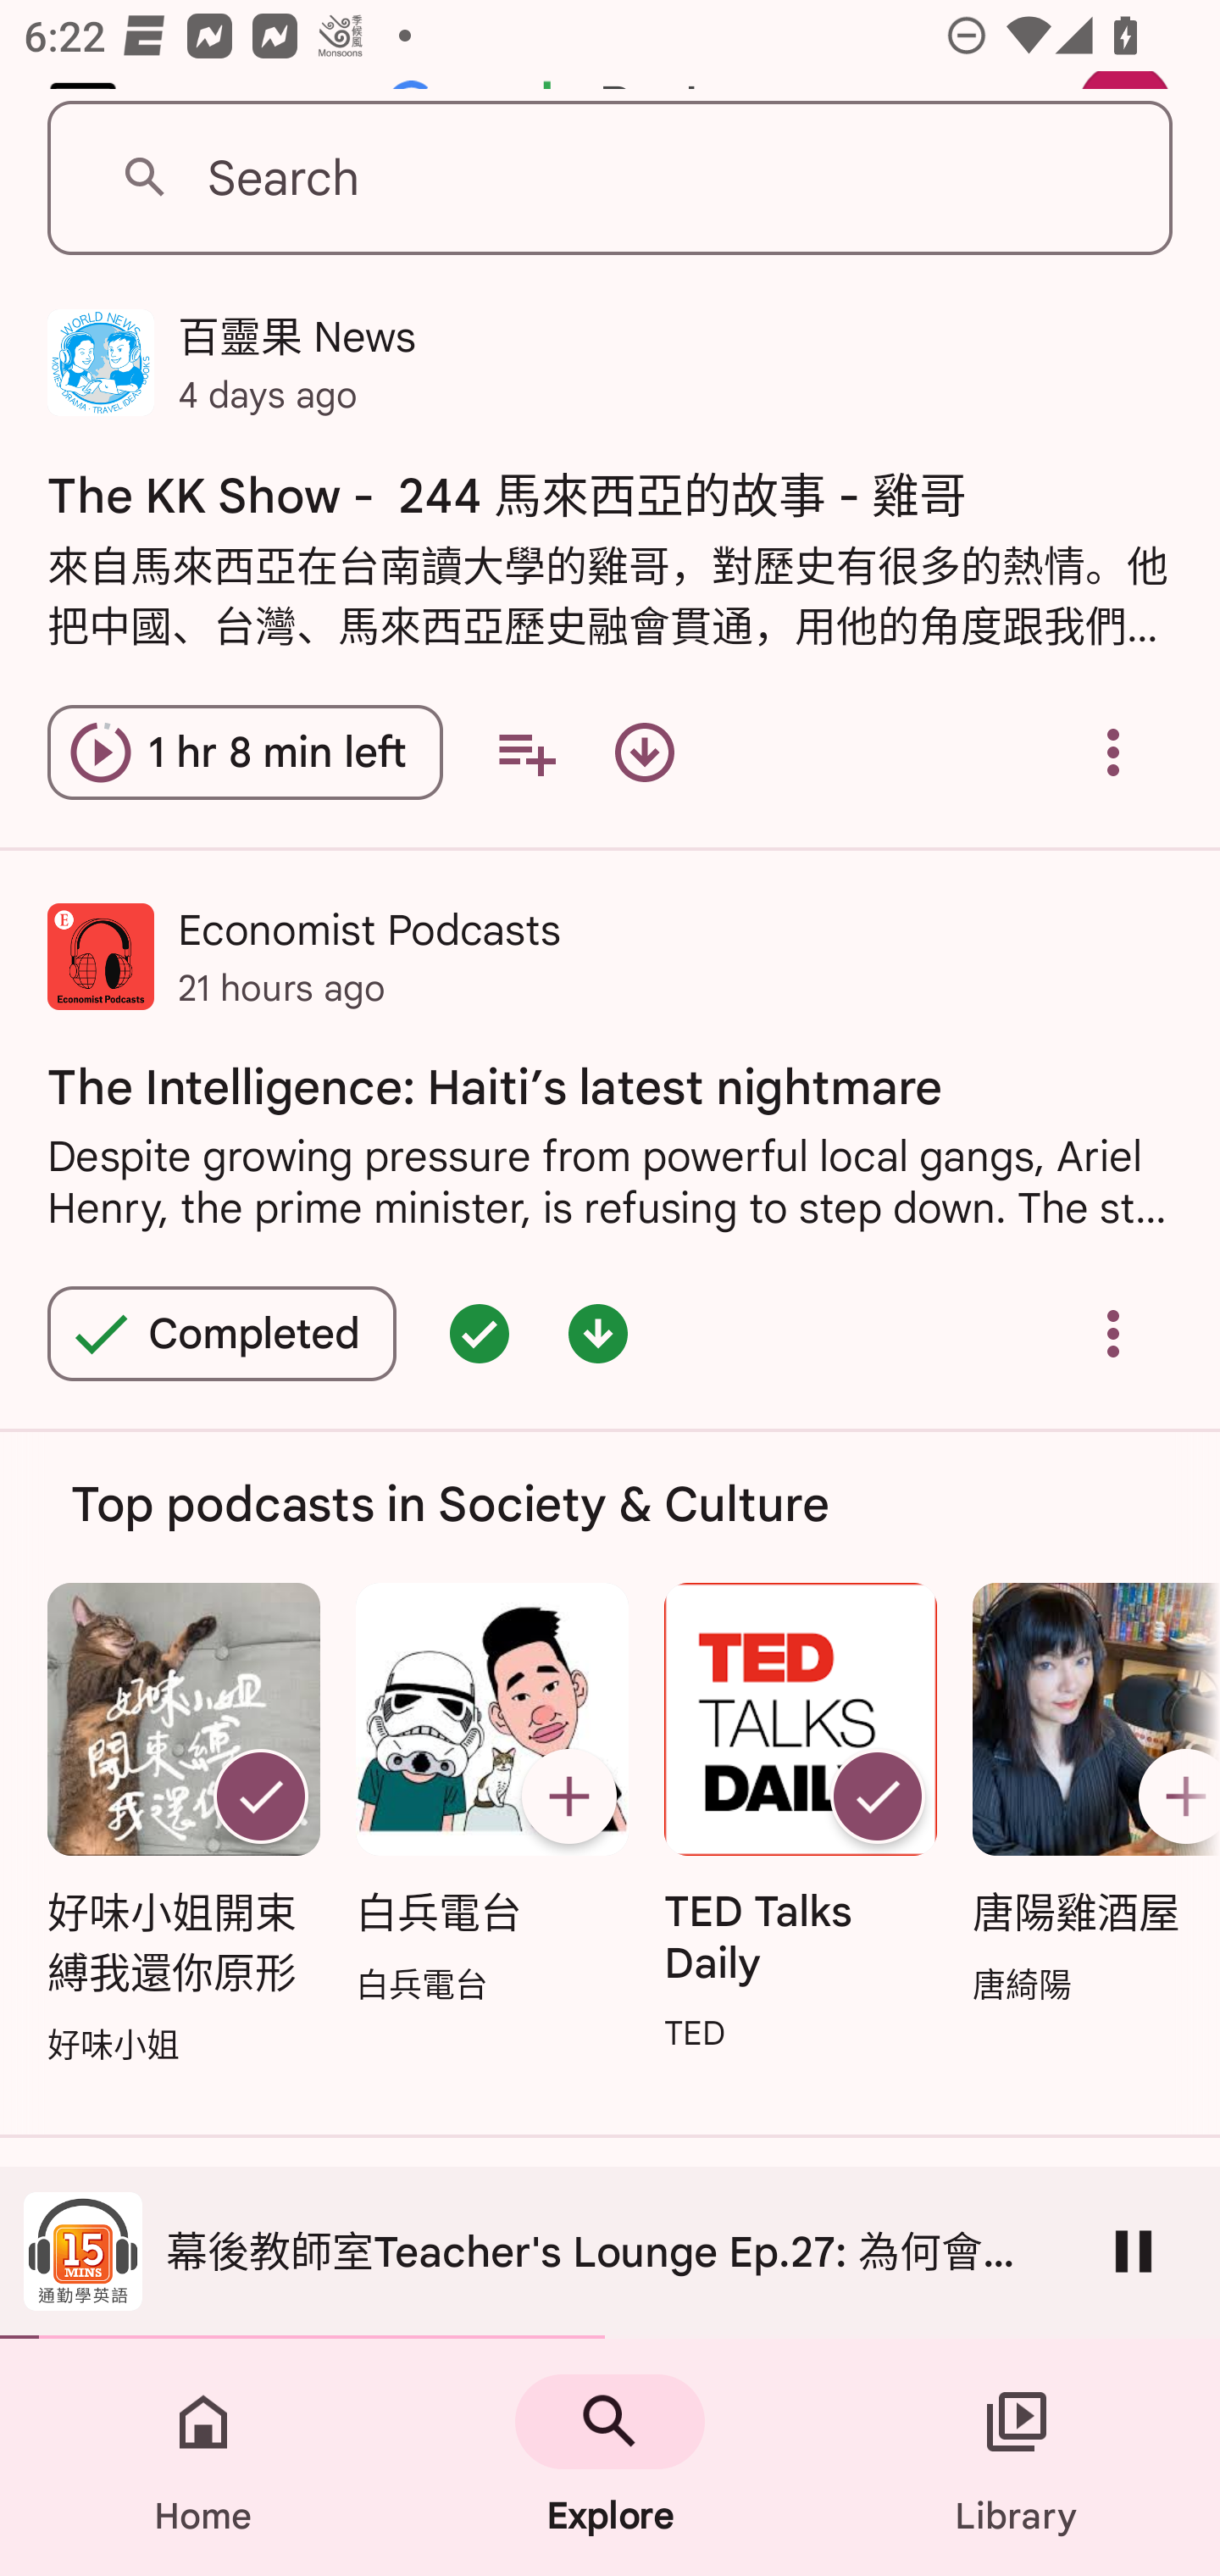 The width and height of the screenshot is (1220, 2576). What do you see at coordinates (878, 1795) in the screenshot?
I see `Unsubscribe` at bounding box center [878, 1795].